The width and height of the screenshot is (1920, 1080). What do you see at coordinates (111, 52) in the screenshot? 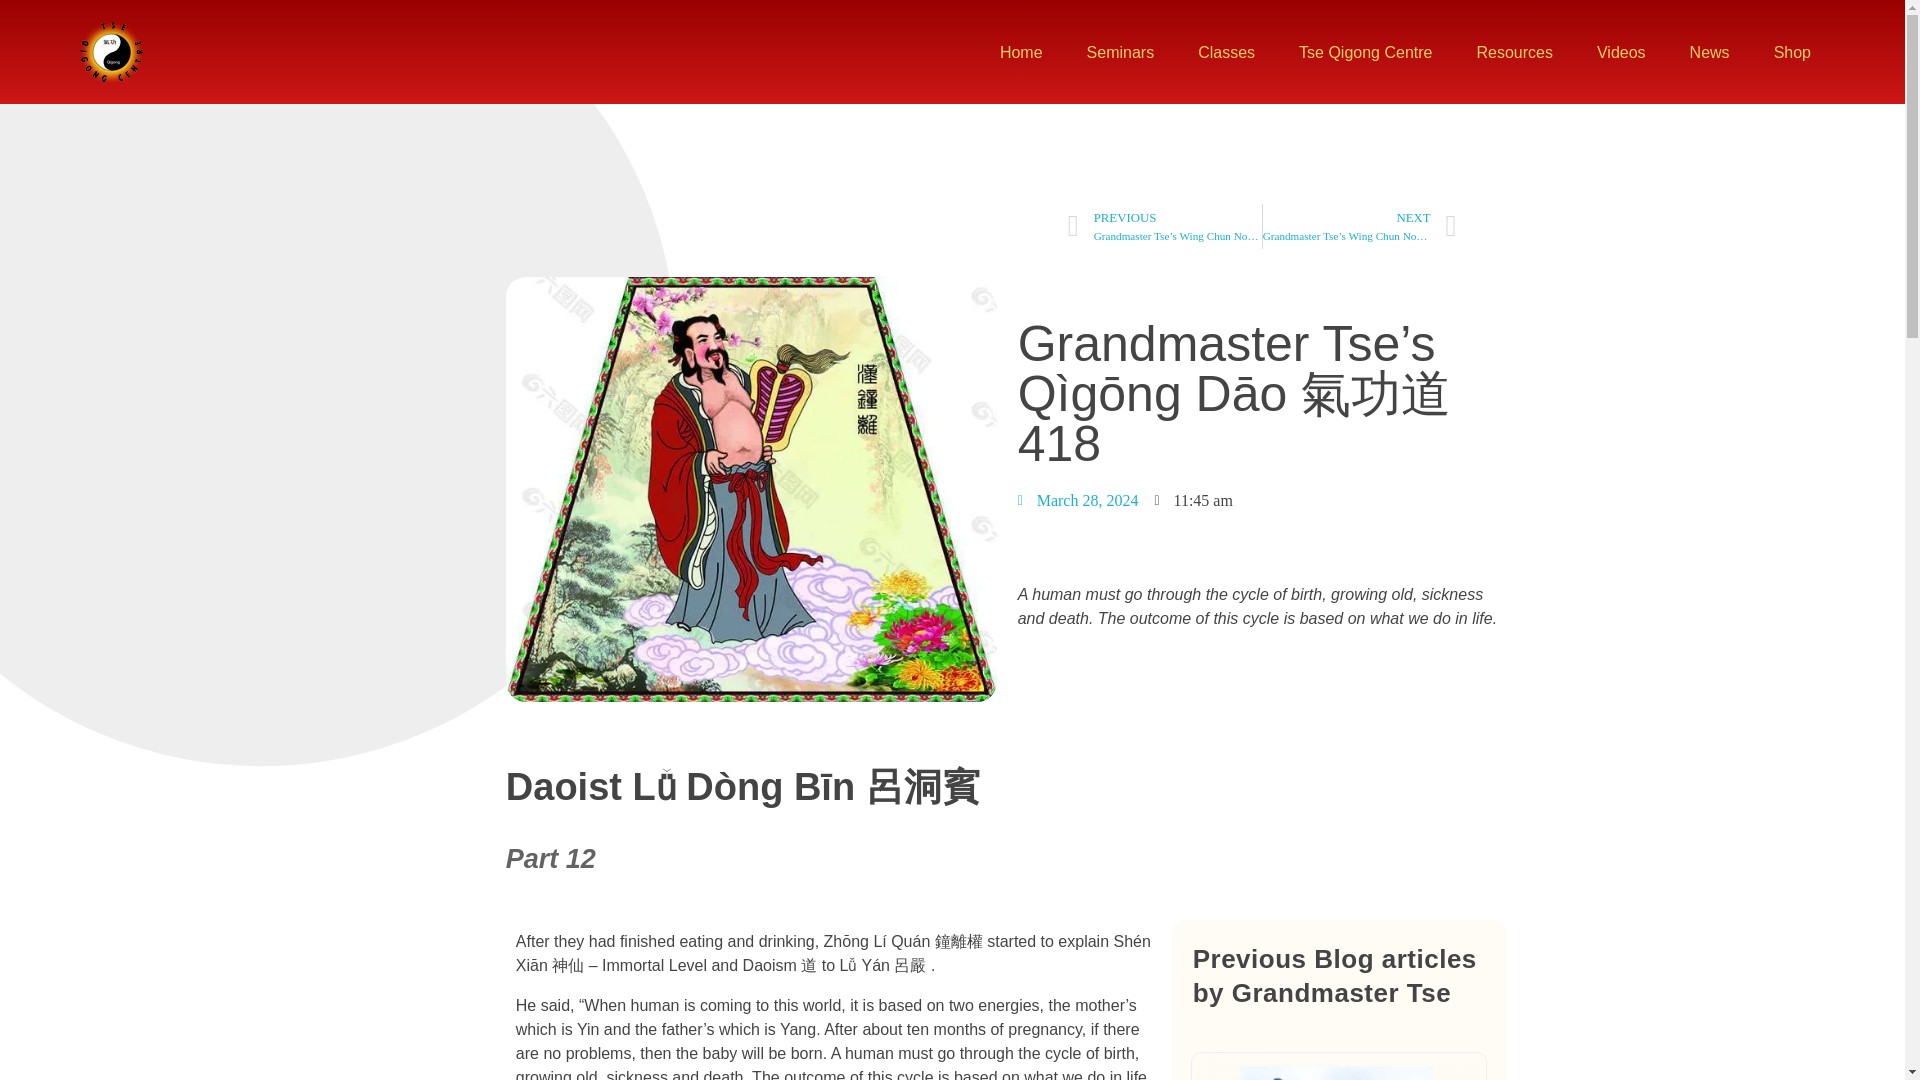
I see `Tse Qigong Centre` at bounding box center [111, 52].